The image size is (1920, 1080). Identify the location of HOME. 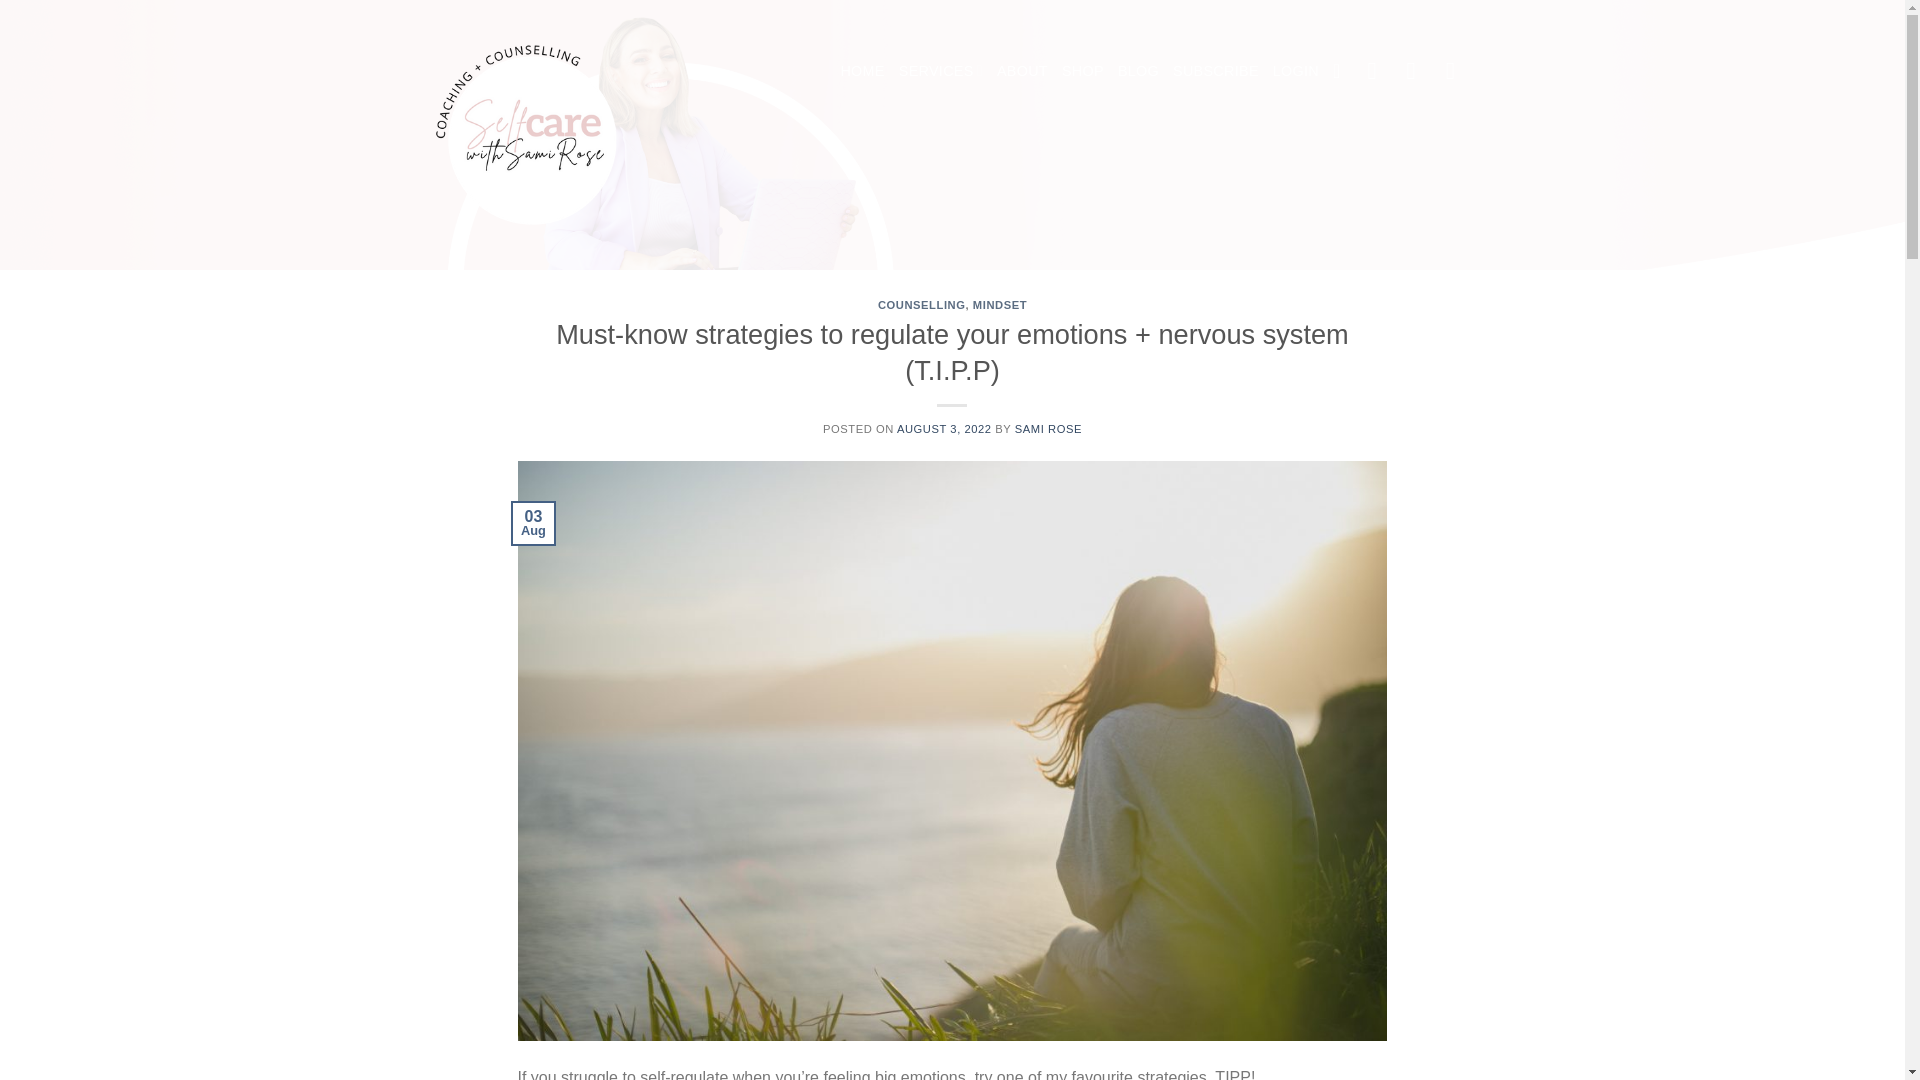
(862, 70).